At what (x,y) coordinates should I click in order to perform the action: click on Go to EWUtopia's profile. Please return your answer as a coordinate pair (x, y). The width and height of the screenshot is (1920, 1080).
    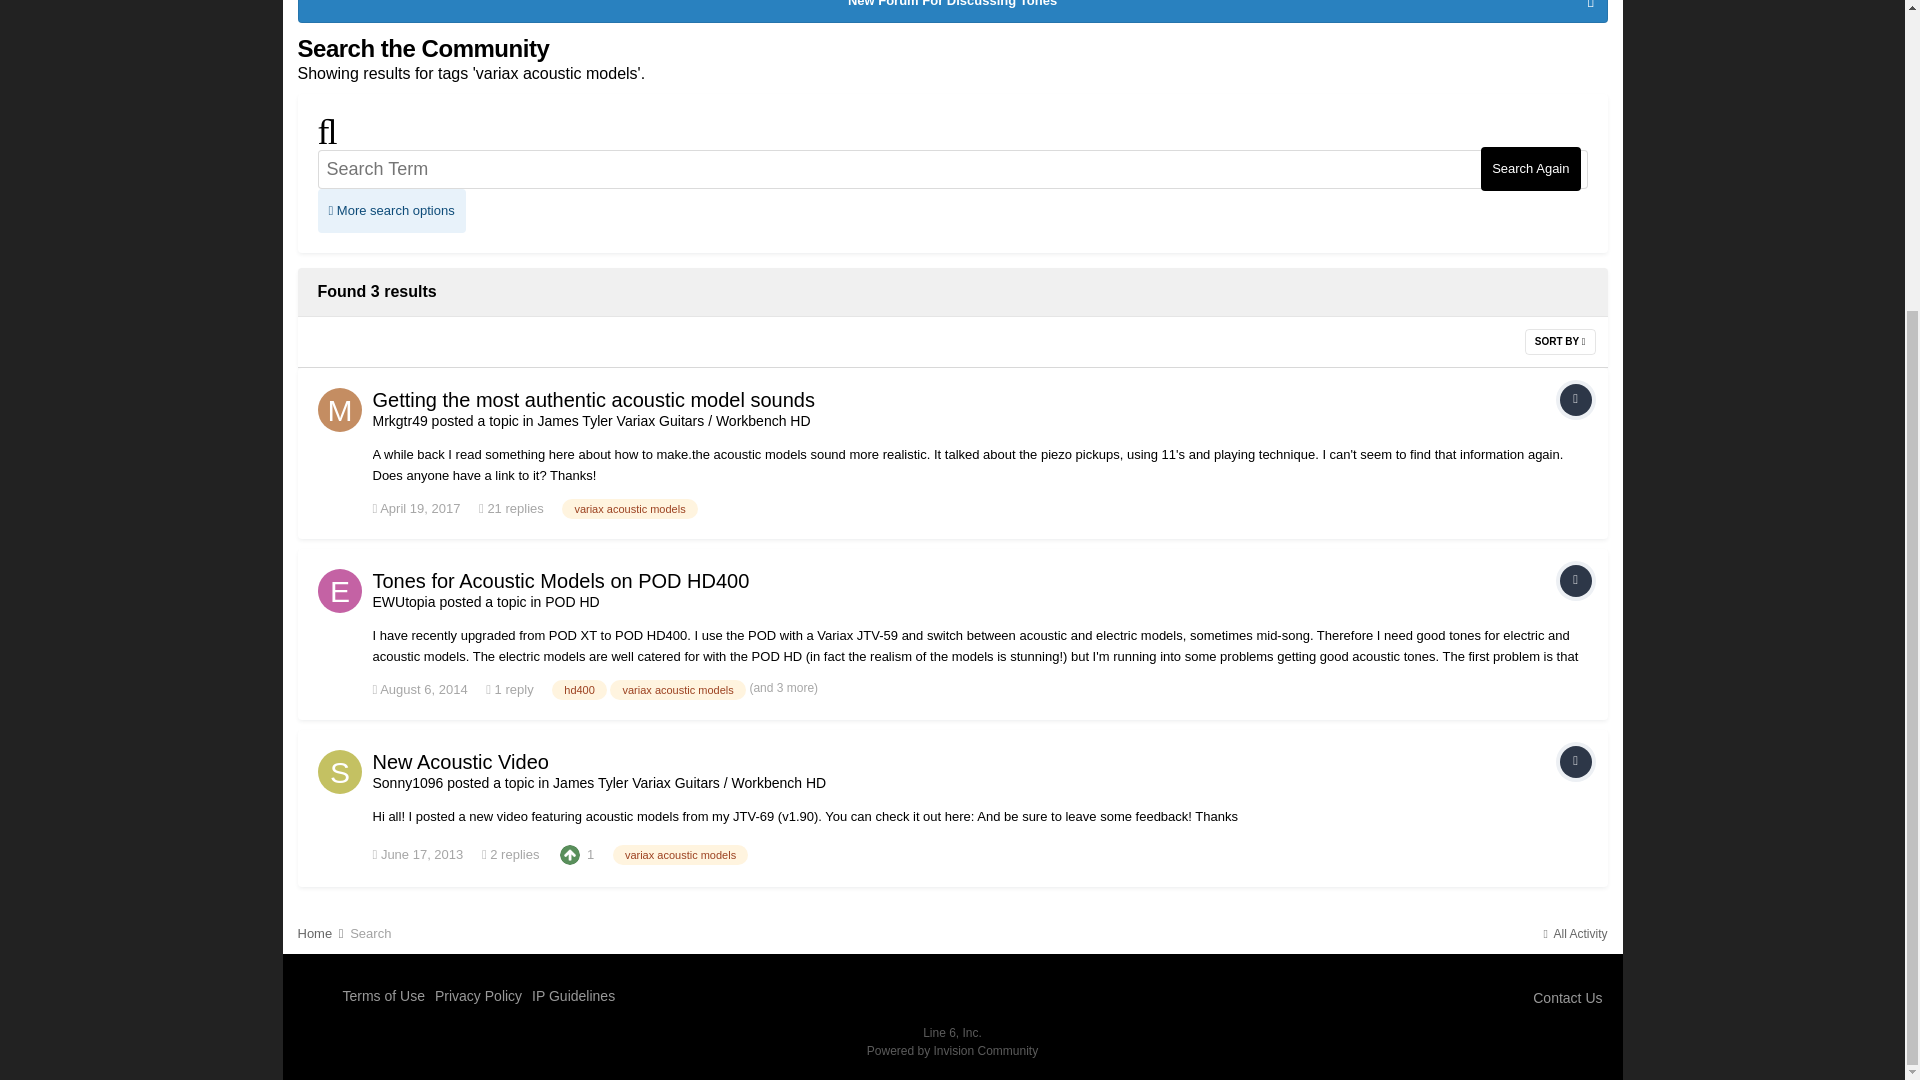
    Looking at the image, I should click on (340, 591).